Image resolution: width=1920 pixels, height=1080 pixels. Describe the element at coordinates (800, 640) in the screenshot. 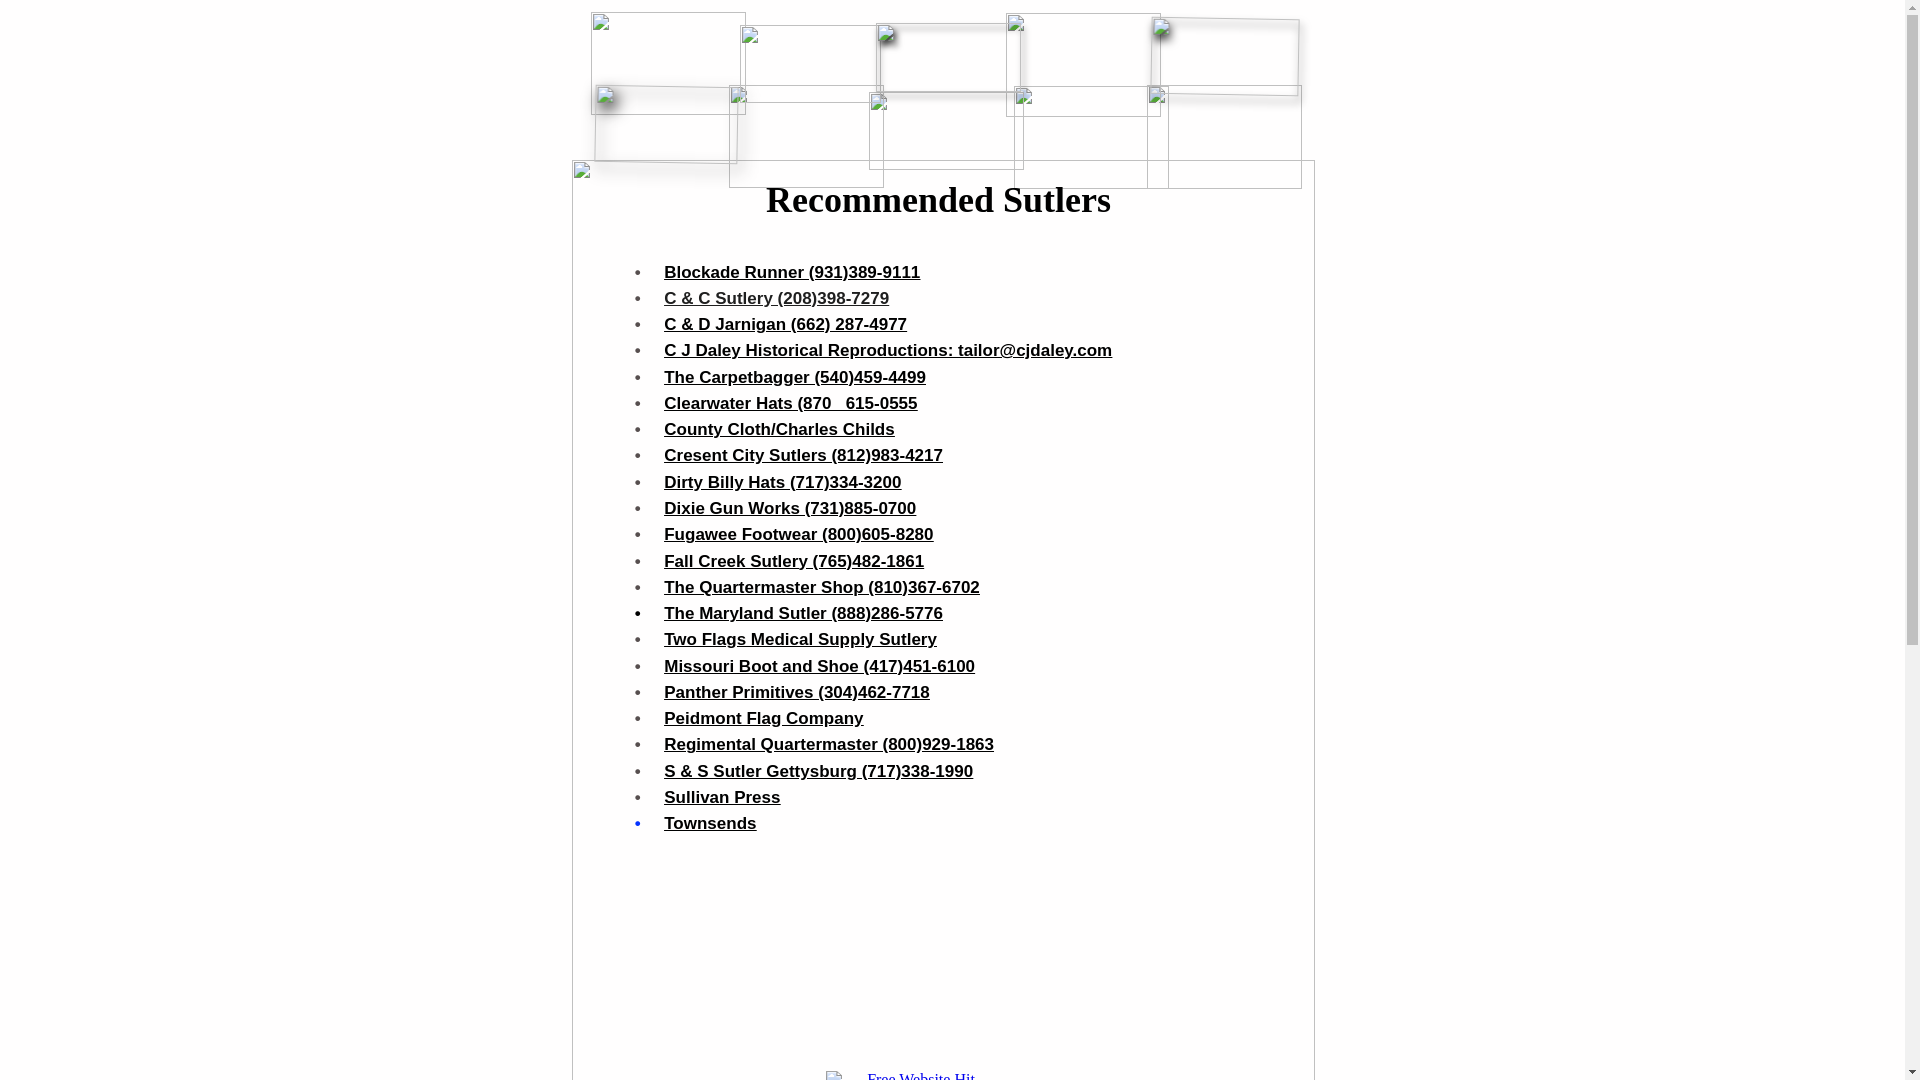

I see `Two Flags Medical Supply Sutlery` at that location.